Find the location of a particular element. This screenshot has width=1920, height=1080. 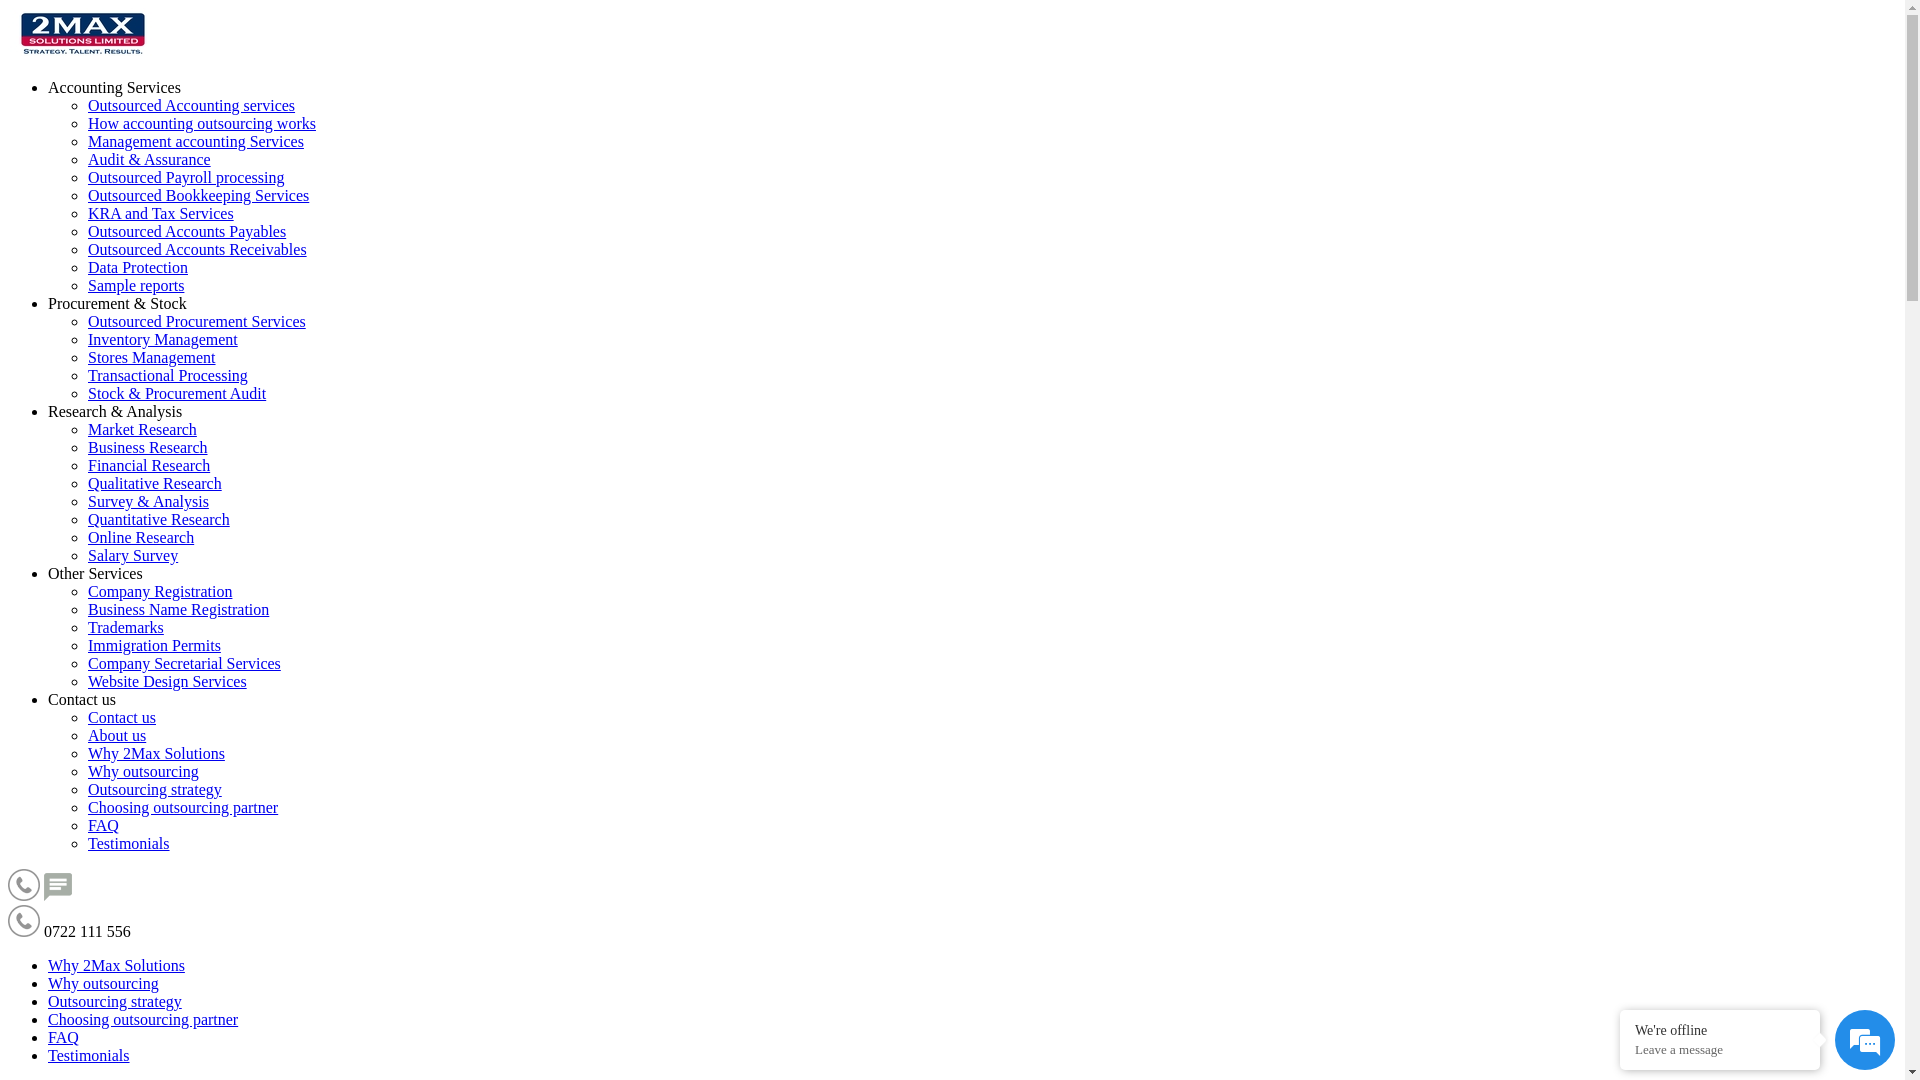

Outsourced Payroll processing is located at coordinates (186, 178).